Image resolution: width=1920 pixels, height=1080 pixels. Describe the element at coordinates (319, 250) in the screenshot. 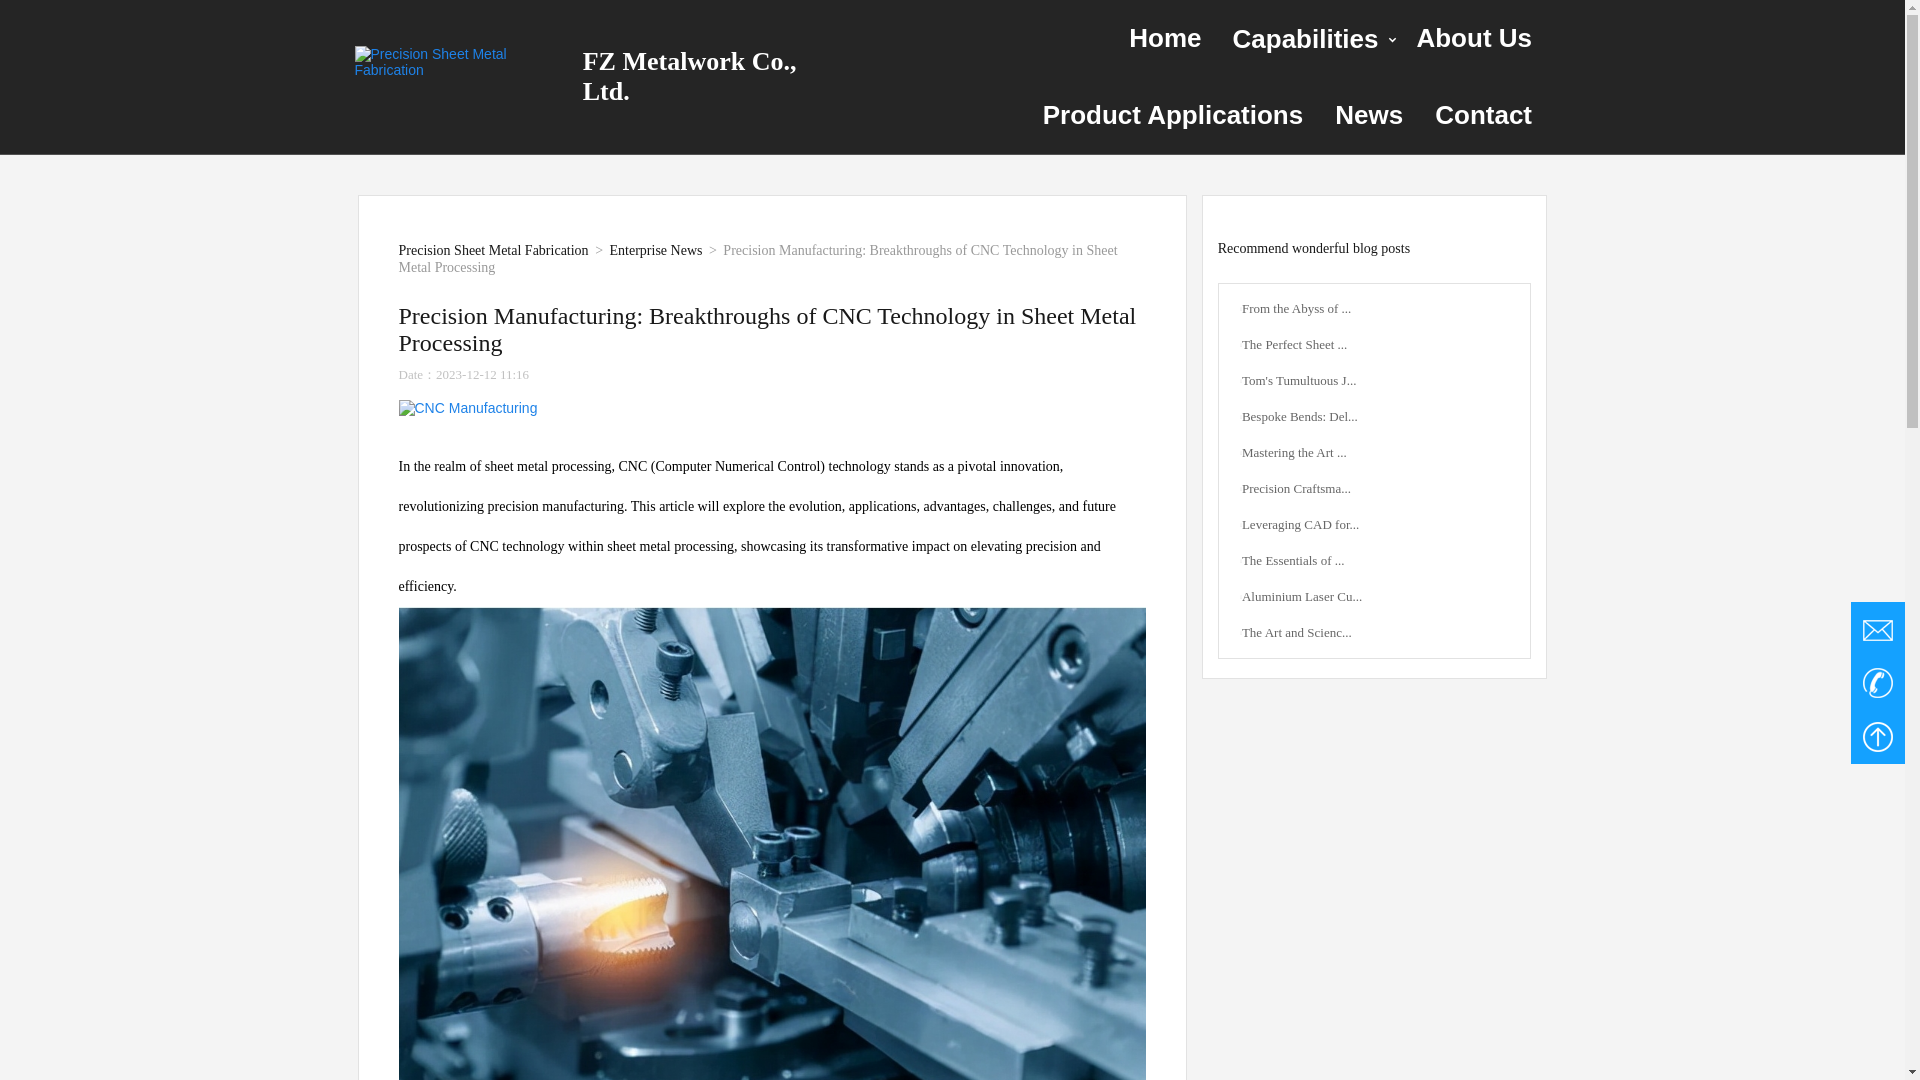

I see `Precision Sheet Metal Fabrication` at that location.